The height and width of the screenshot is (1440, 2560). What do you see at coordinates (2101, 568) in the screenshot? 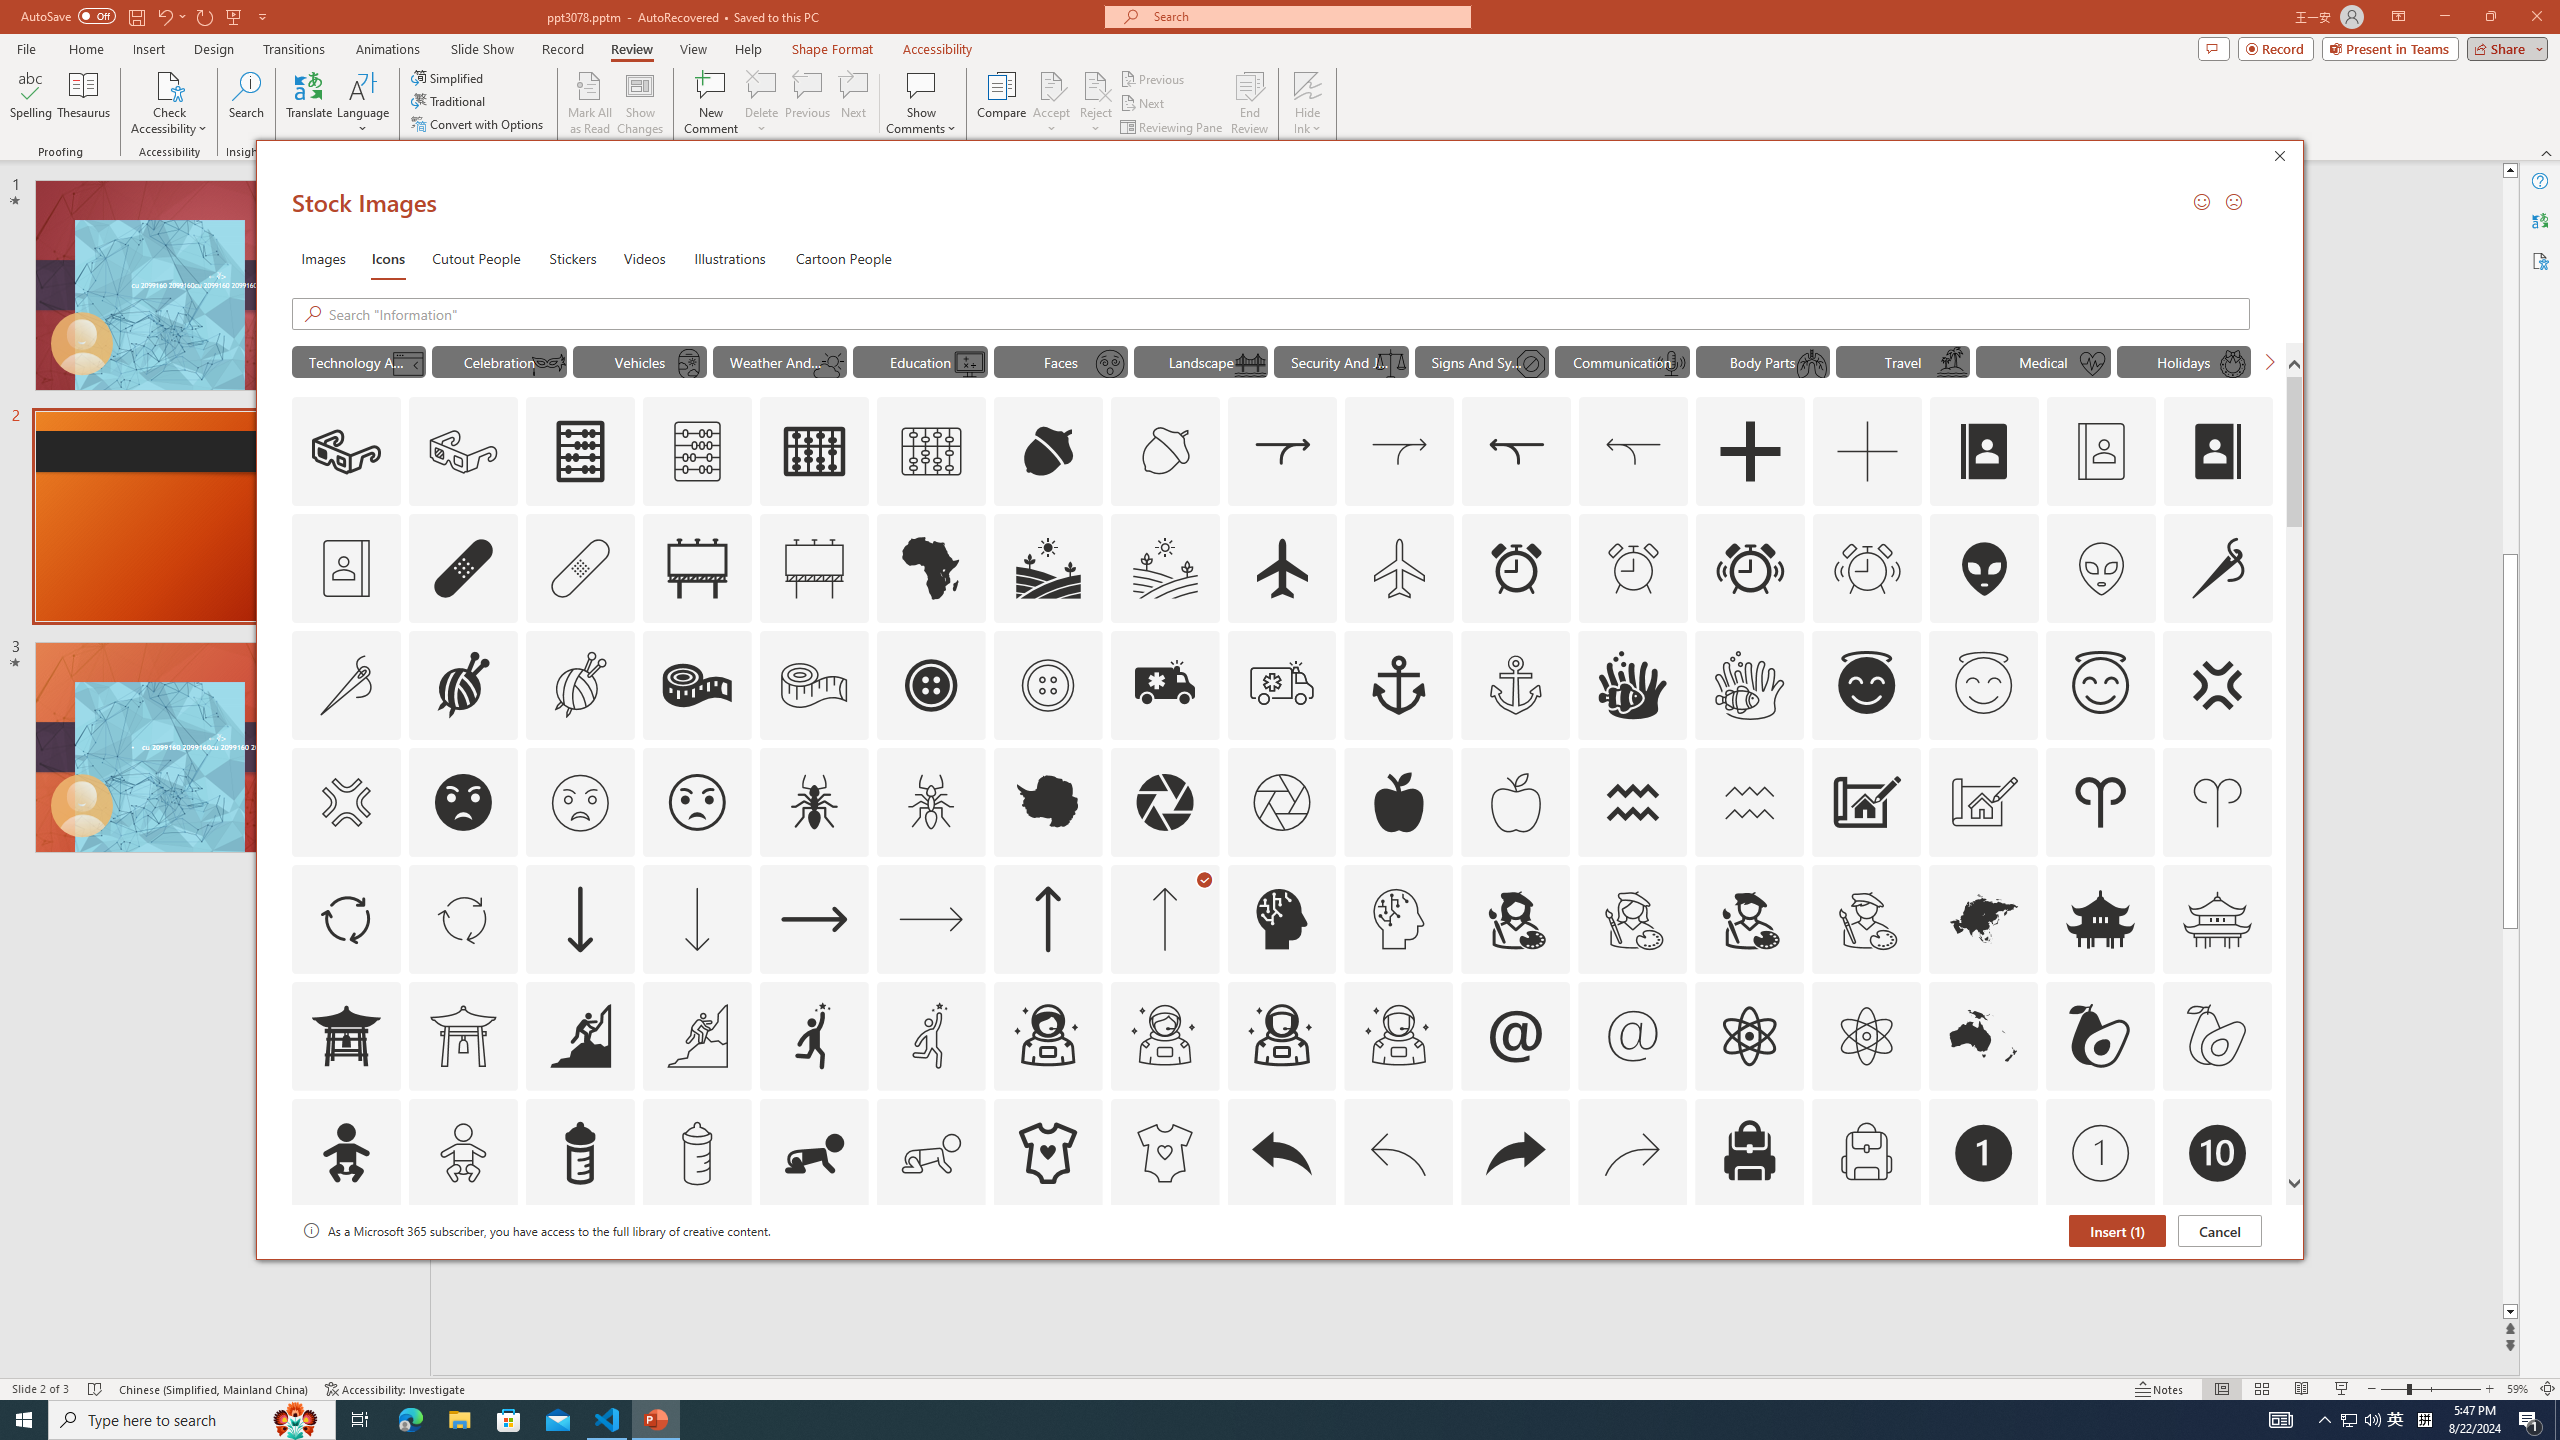
I see `AutomationID: Icons_AlienFace_M` at bounding box center [2101, 568].